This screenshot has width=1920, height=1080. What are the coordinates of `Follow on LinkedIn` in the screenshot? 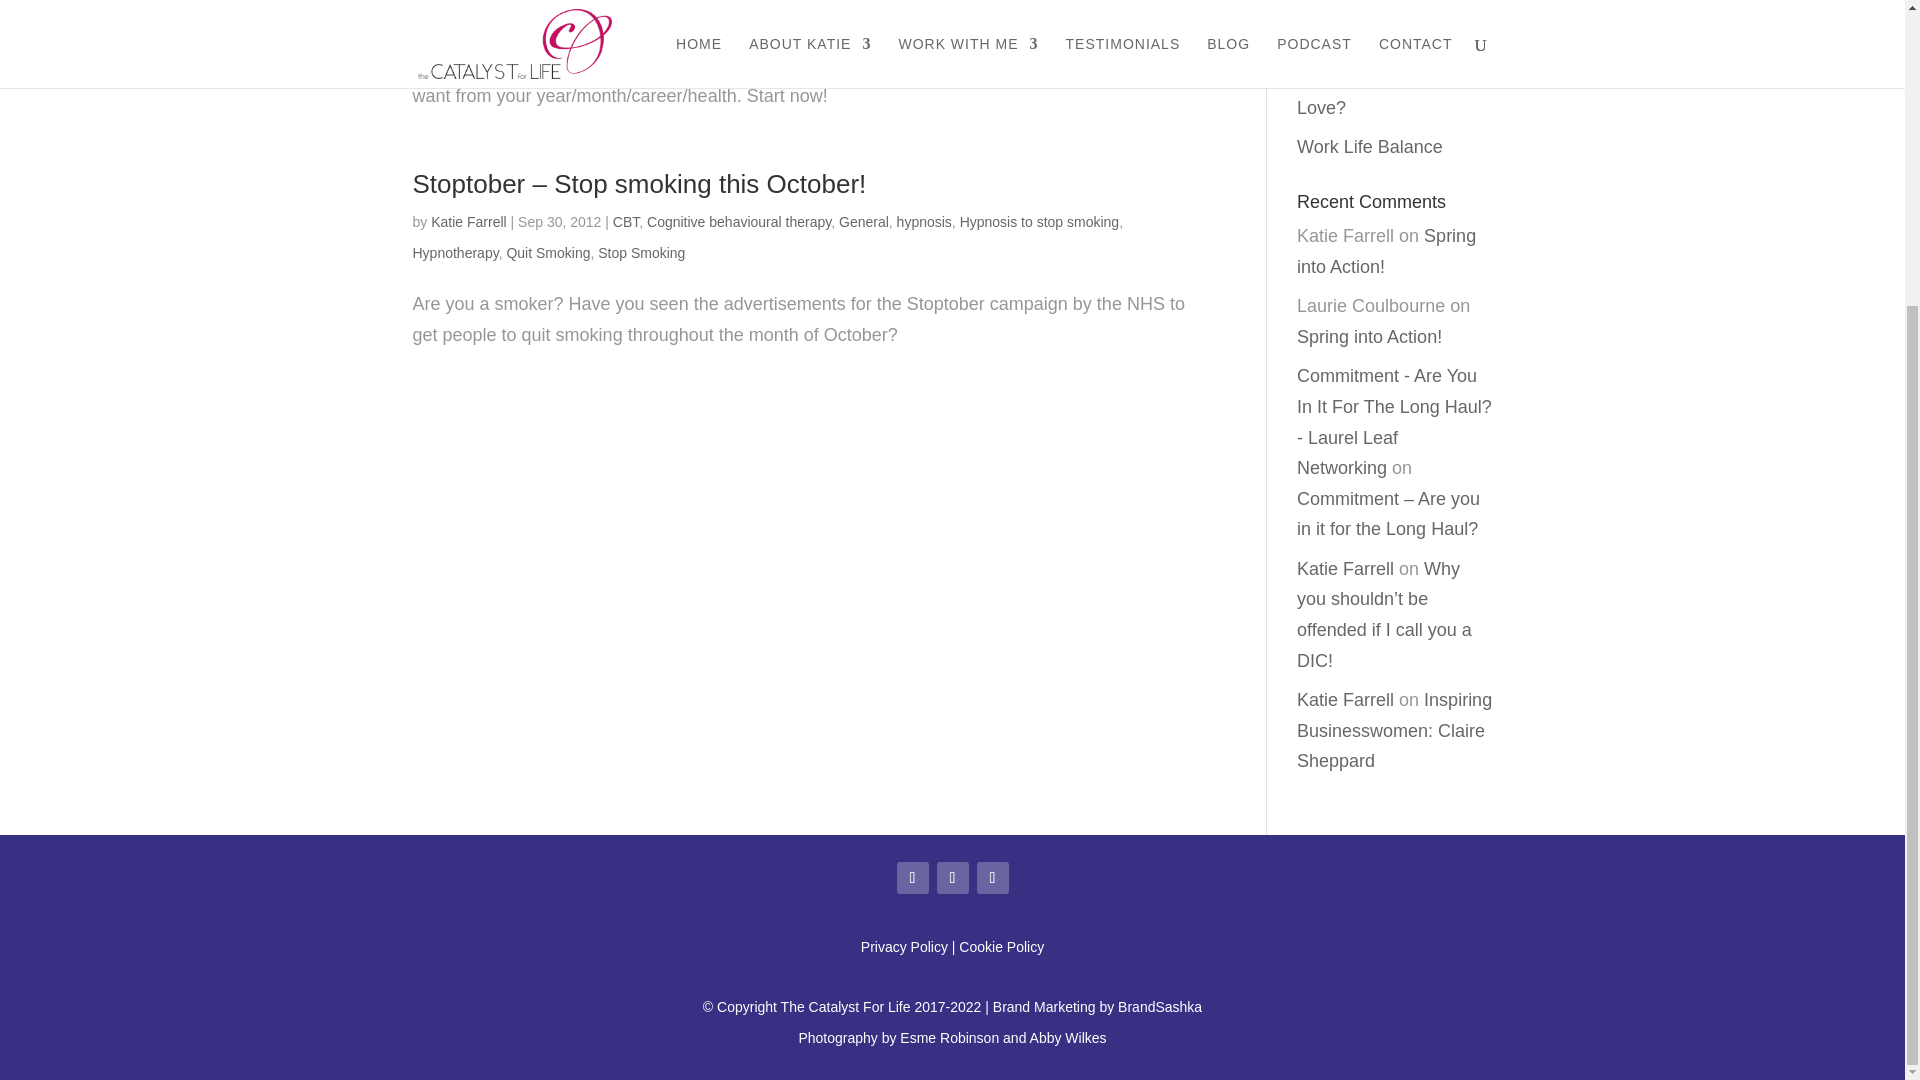 It's located at (992, 878).